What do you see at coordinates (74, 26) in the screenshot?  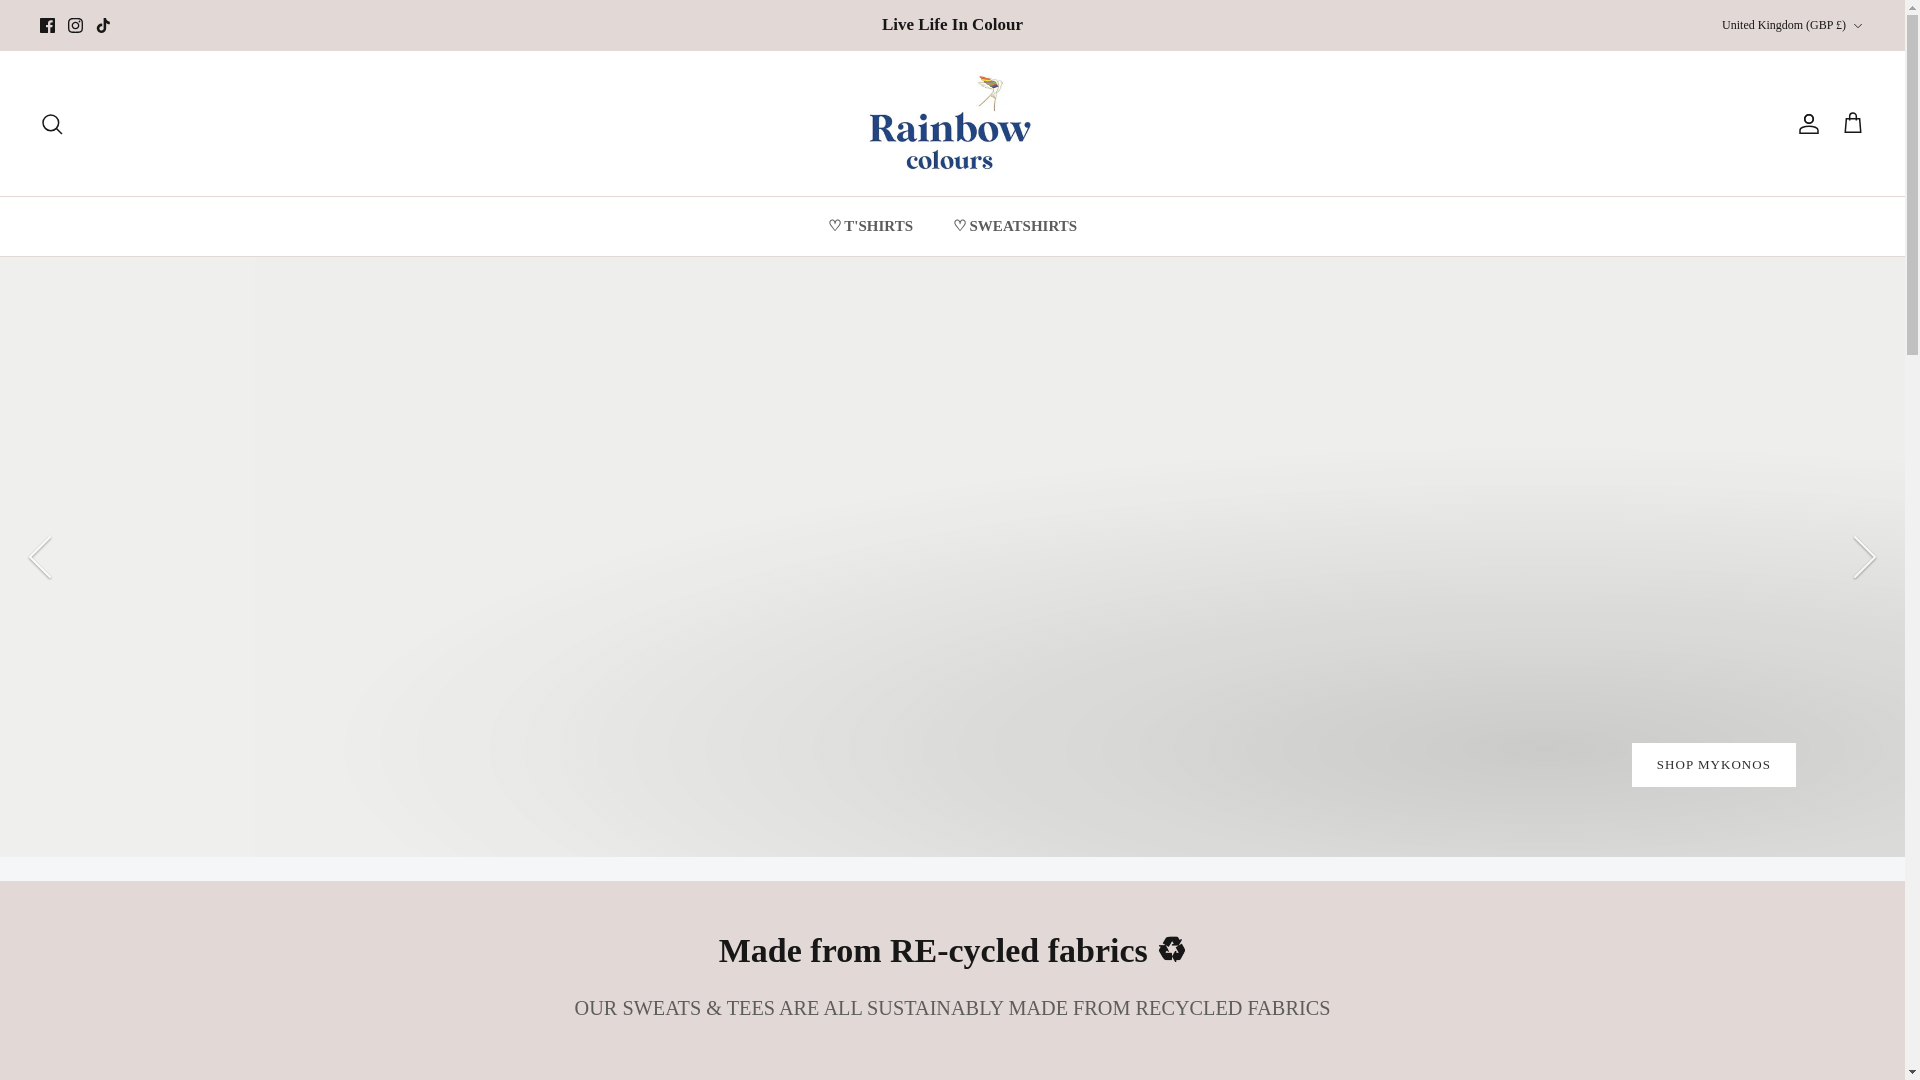 I see `Instagram` at bounding box center [74, 26].